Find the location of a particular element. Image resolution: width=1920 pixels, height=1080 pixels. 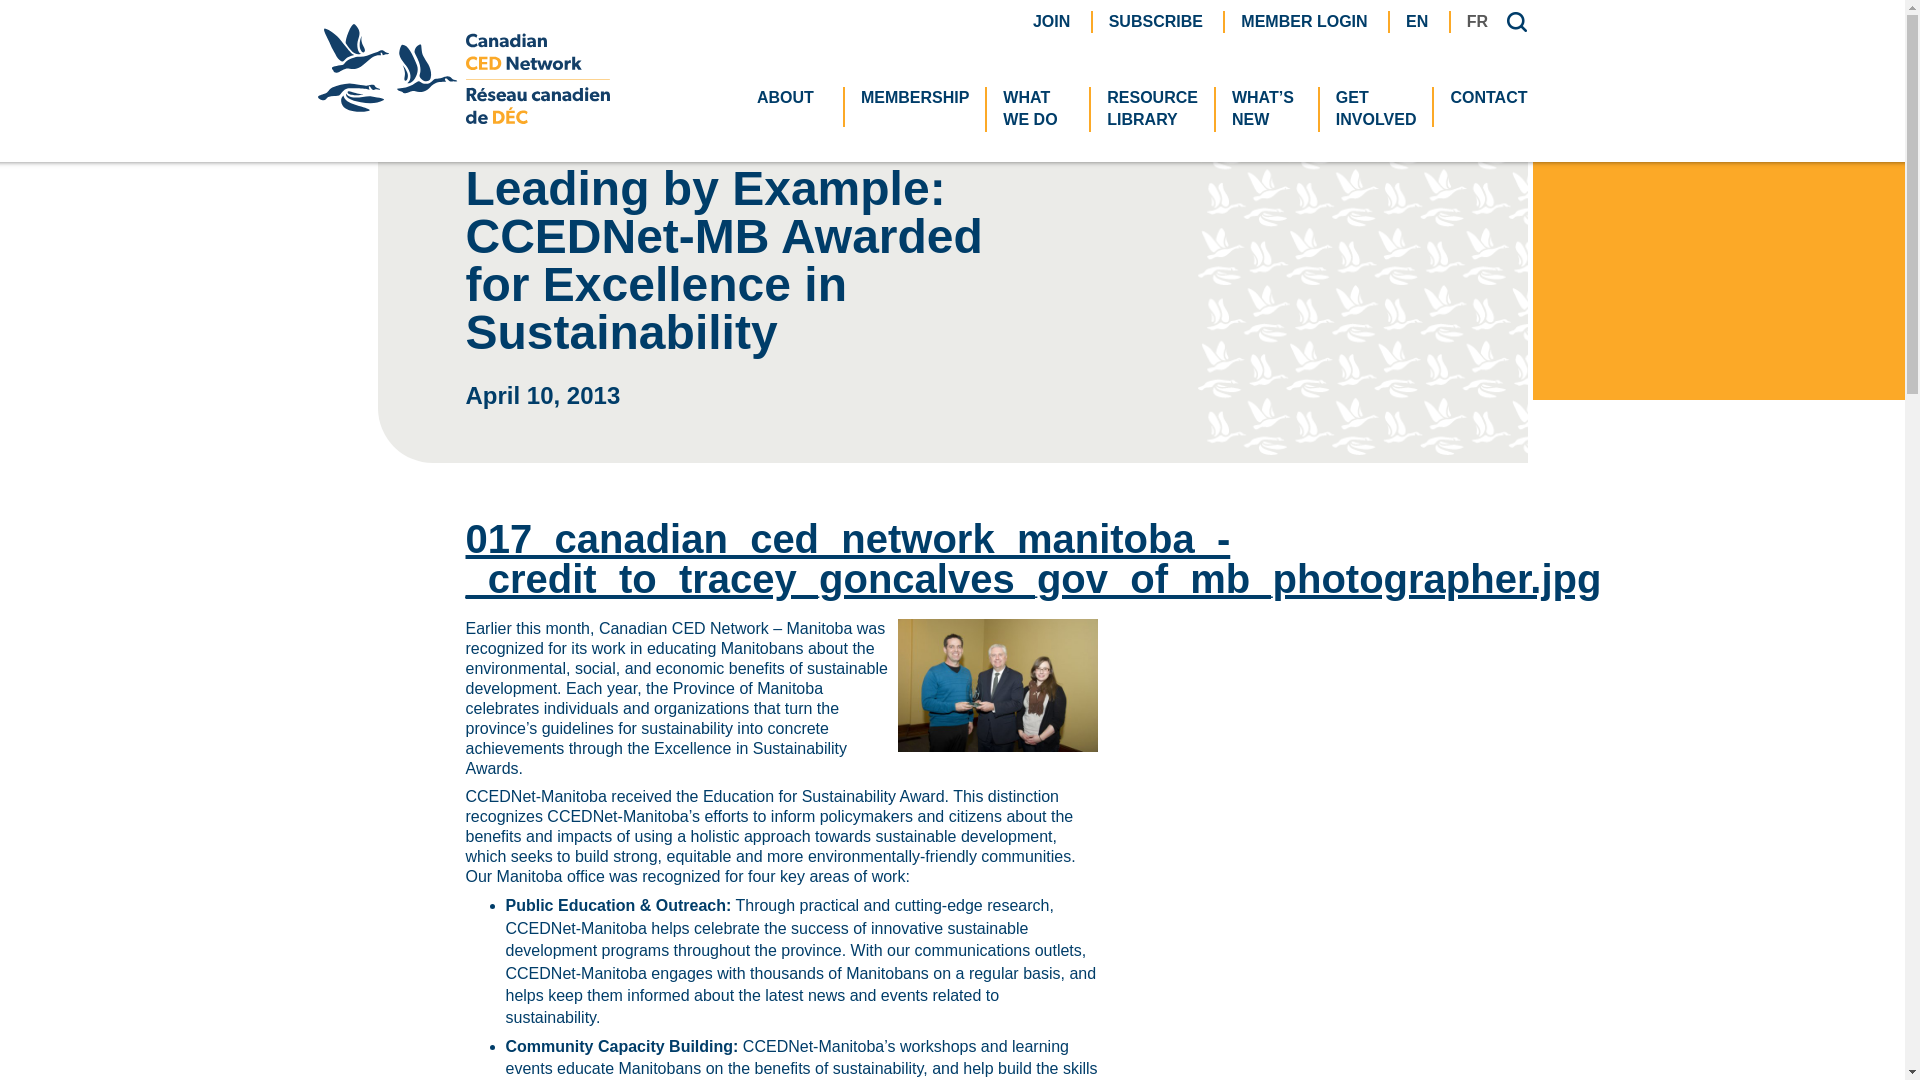

JOIN is located at coordinates (1050, 20).